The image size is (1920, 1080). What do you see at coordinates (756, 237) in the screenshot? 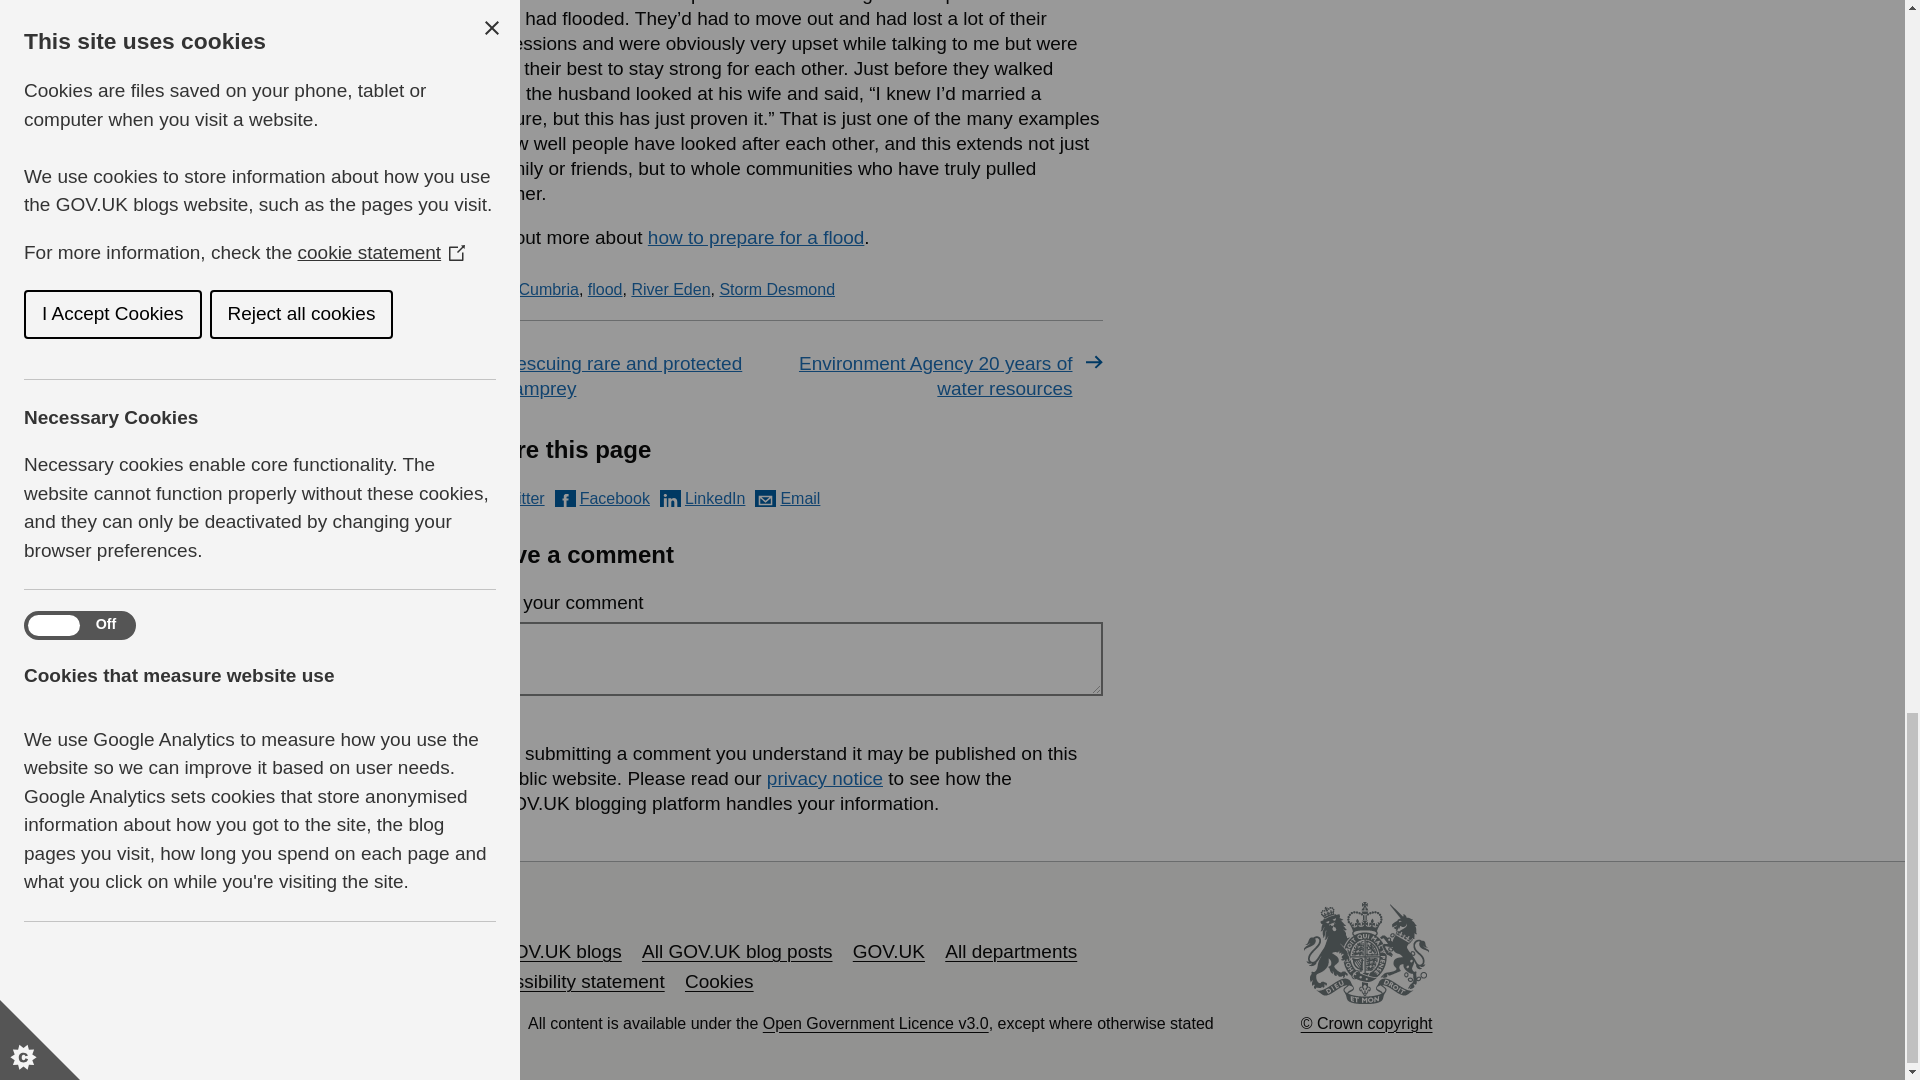
I see `how to prepare for a flood` at bounding box center [756, 237].